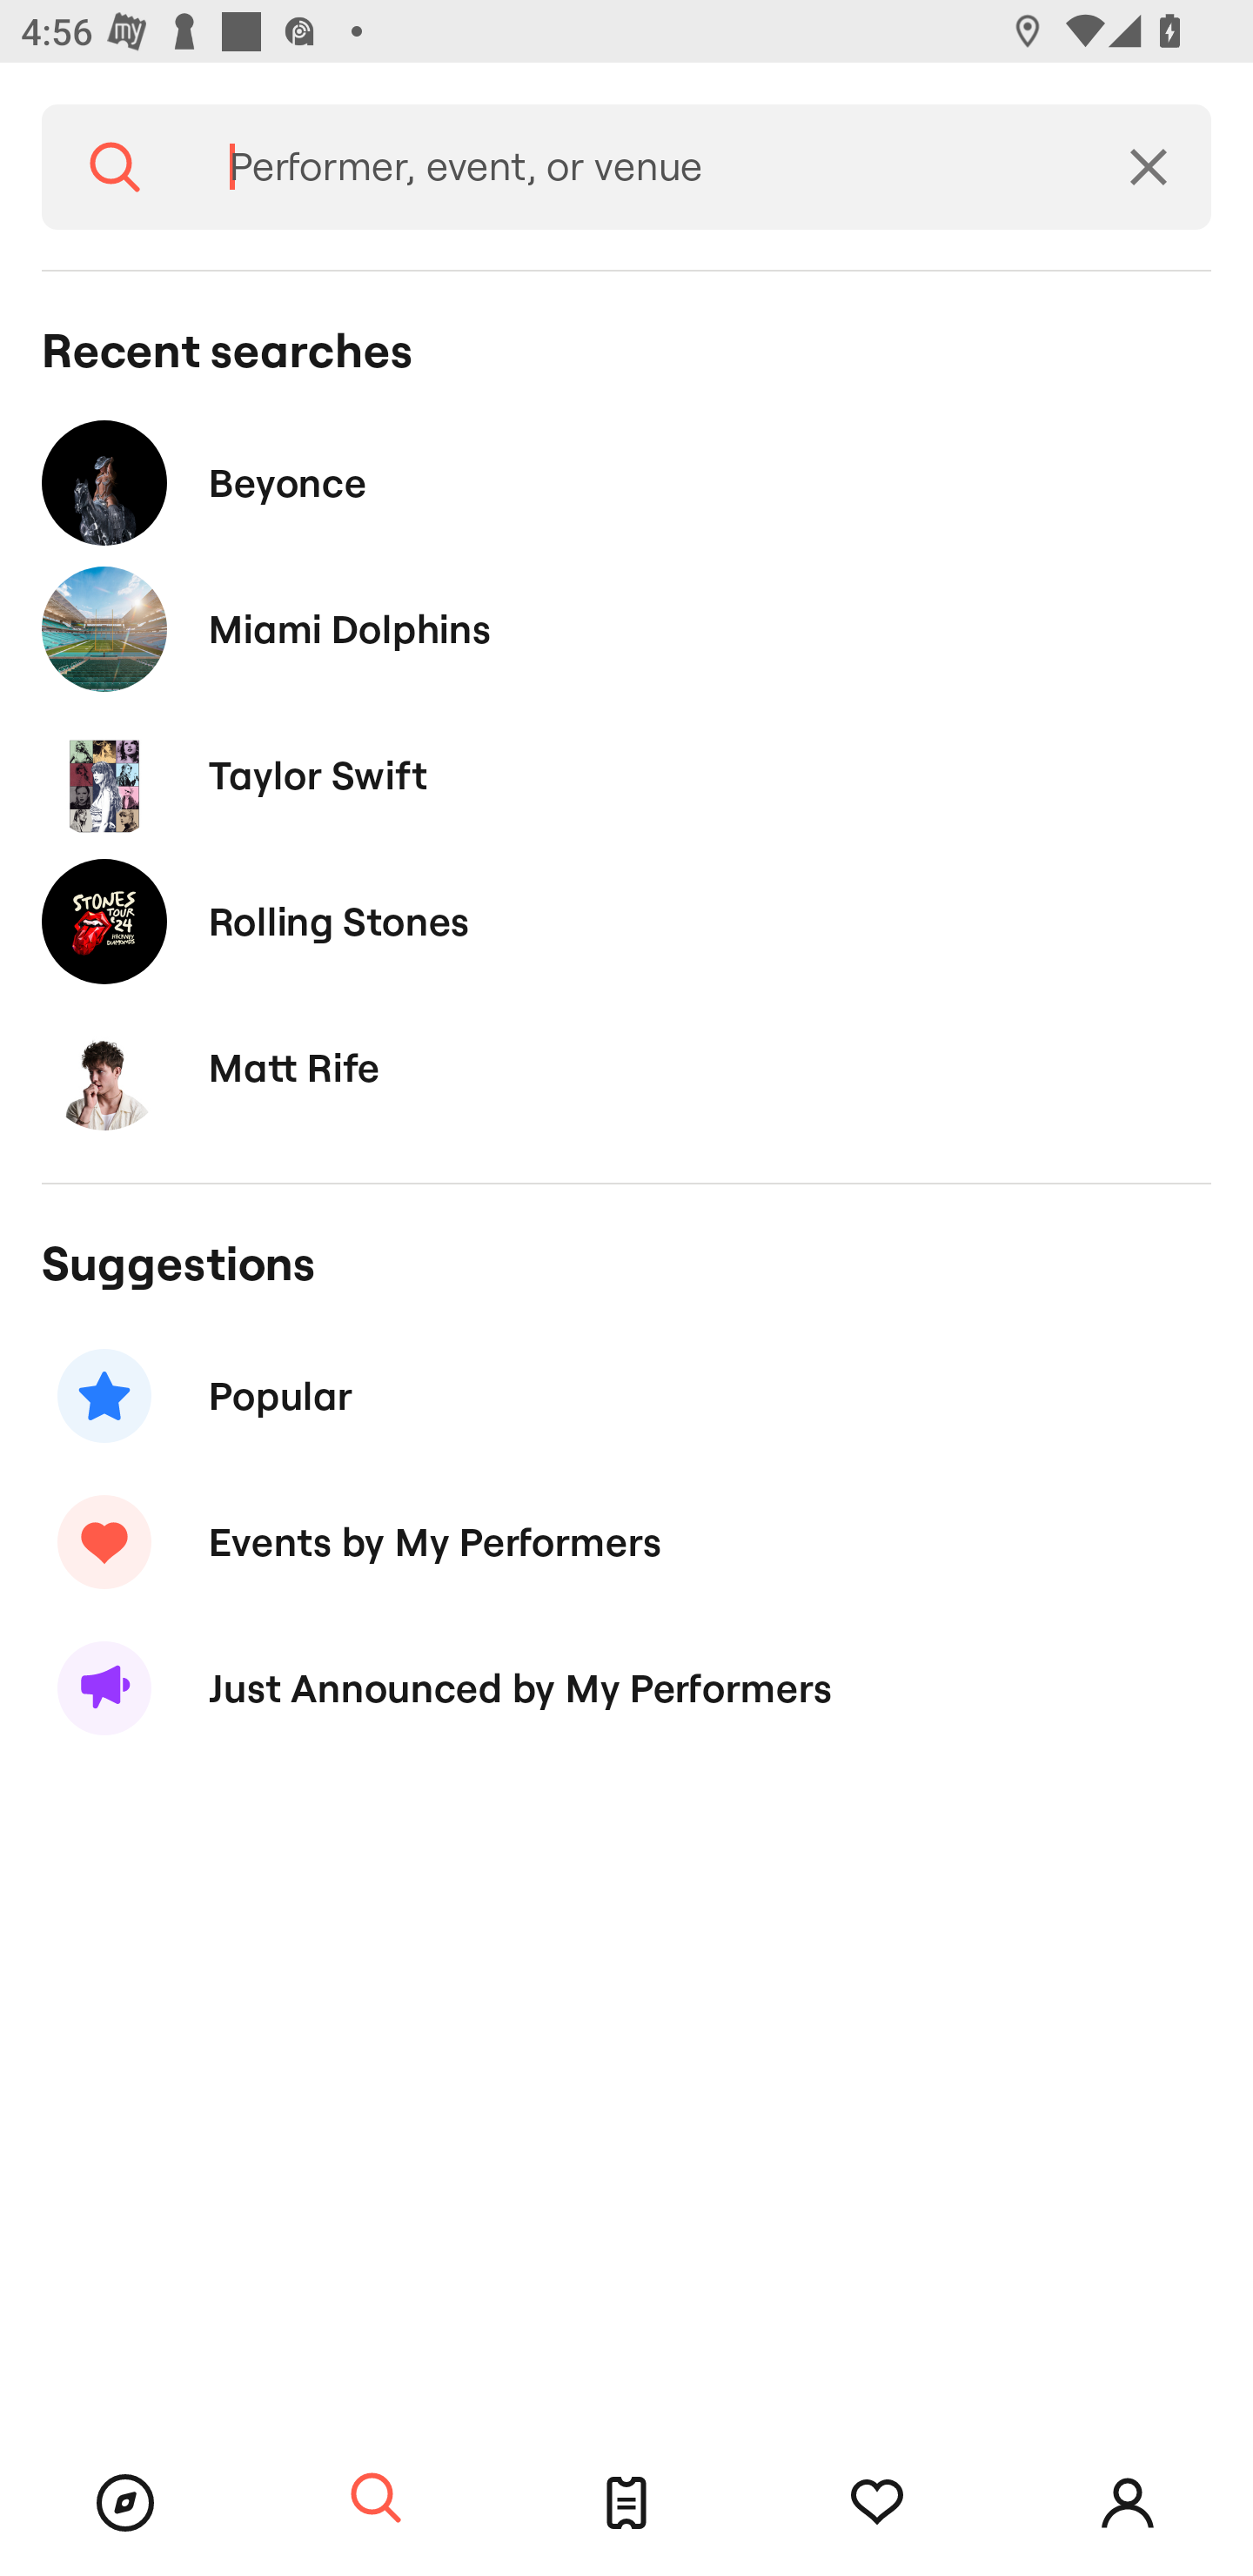 The image size is (1253, 2576). I want to click on Rolling Stones, so click(626, 921).